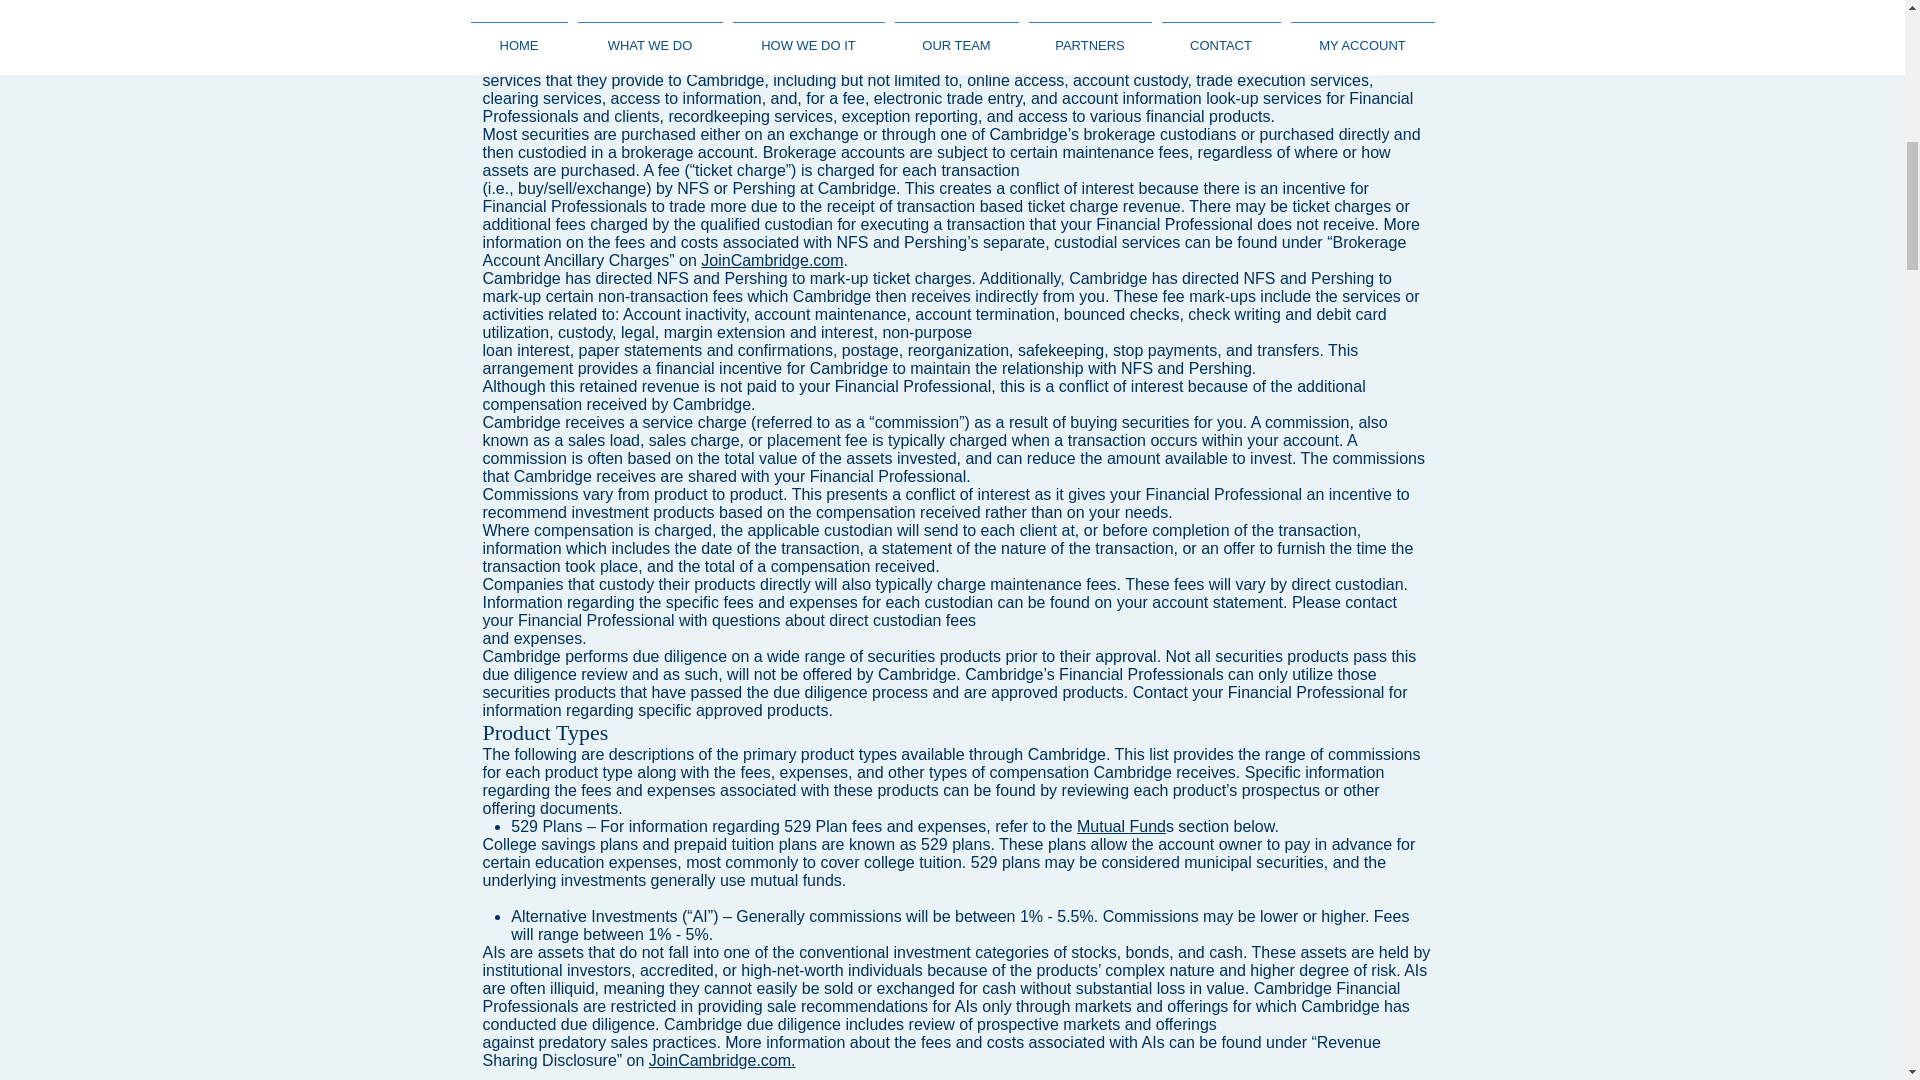 The height and width of the screenshot is (1080, 1920). What do you see at coordinates (1121, 826) in the screenshot?
I see `Mutual Fund` at bounding box center [1121, 826].